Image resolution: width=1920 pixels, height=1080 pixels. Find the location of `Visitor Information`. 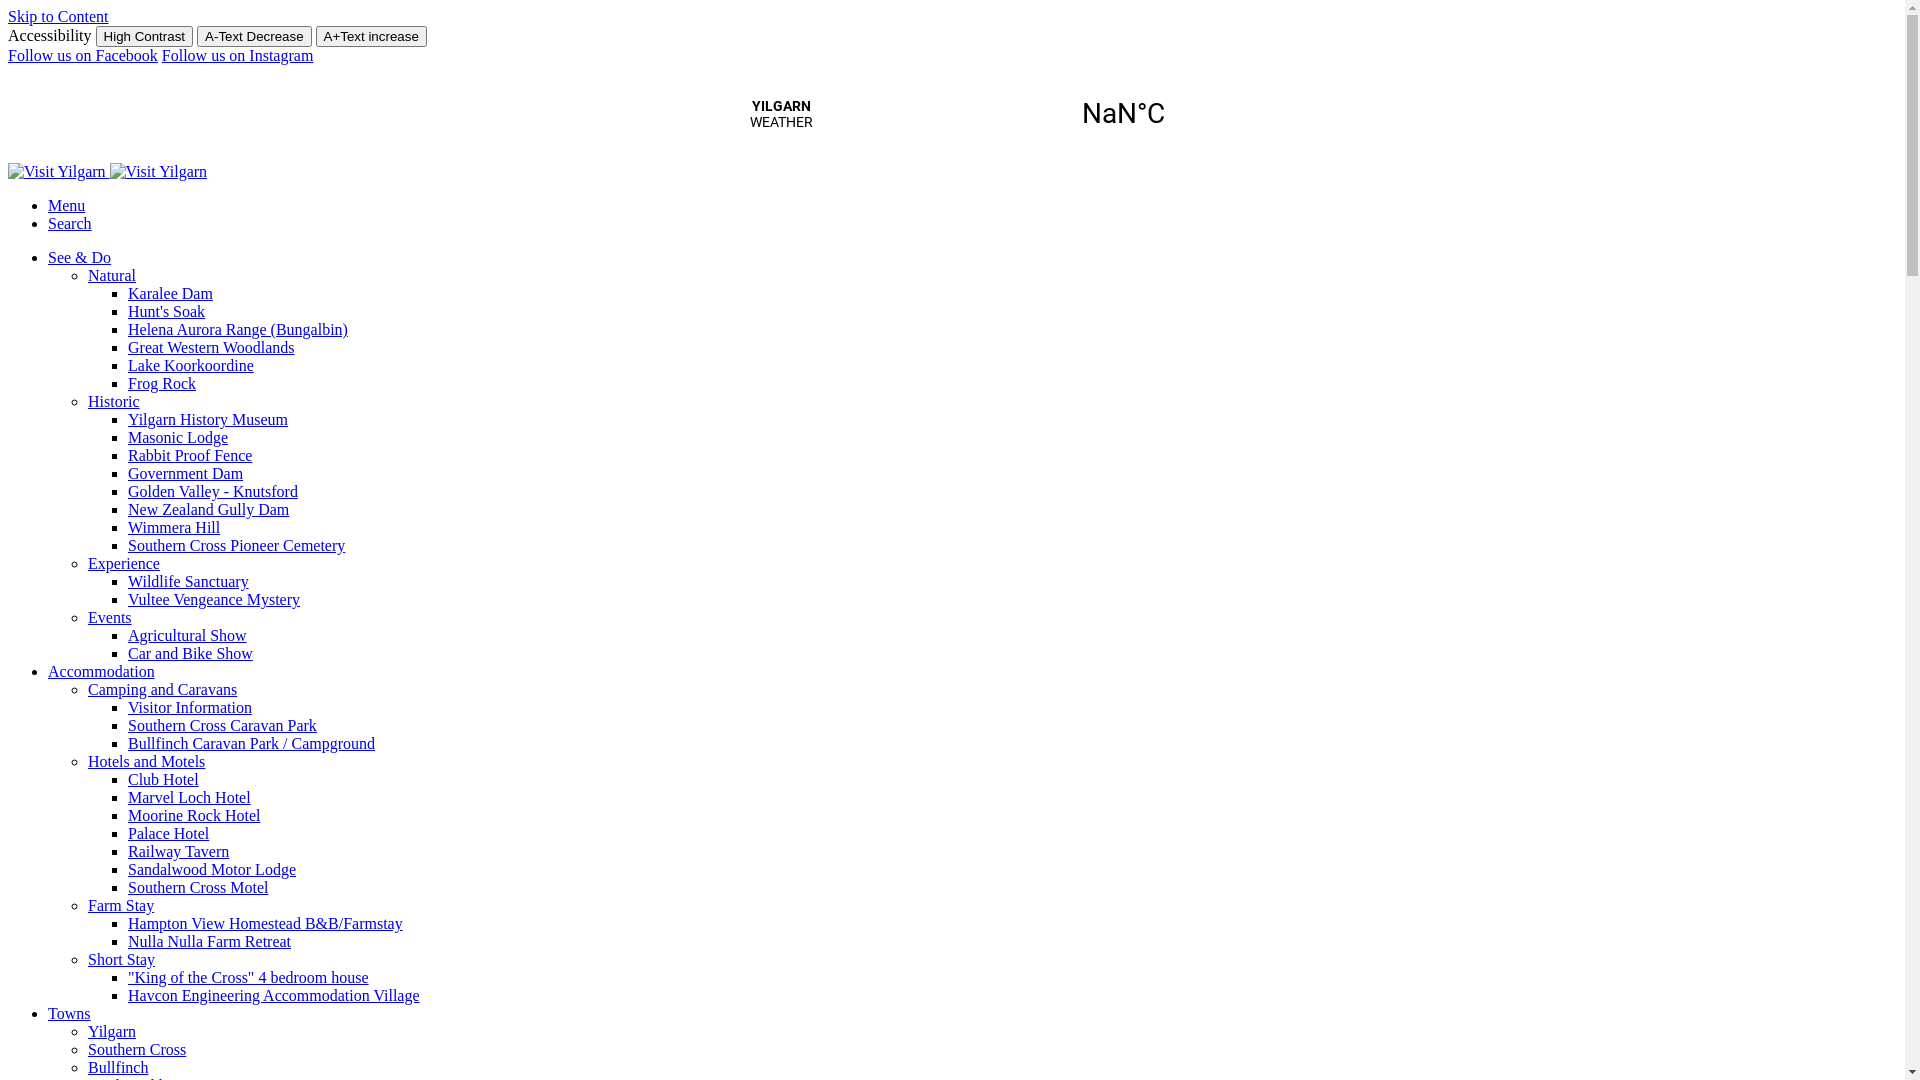

Visitor Information is located at coordinates (190, 708).